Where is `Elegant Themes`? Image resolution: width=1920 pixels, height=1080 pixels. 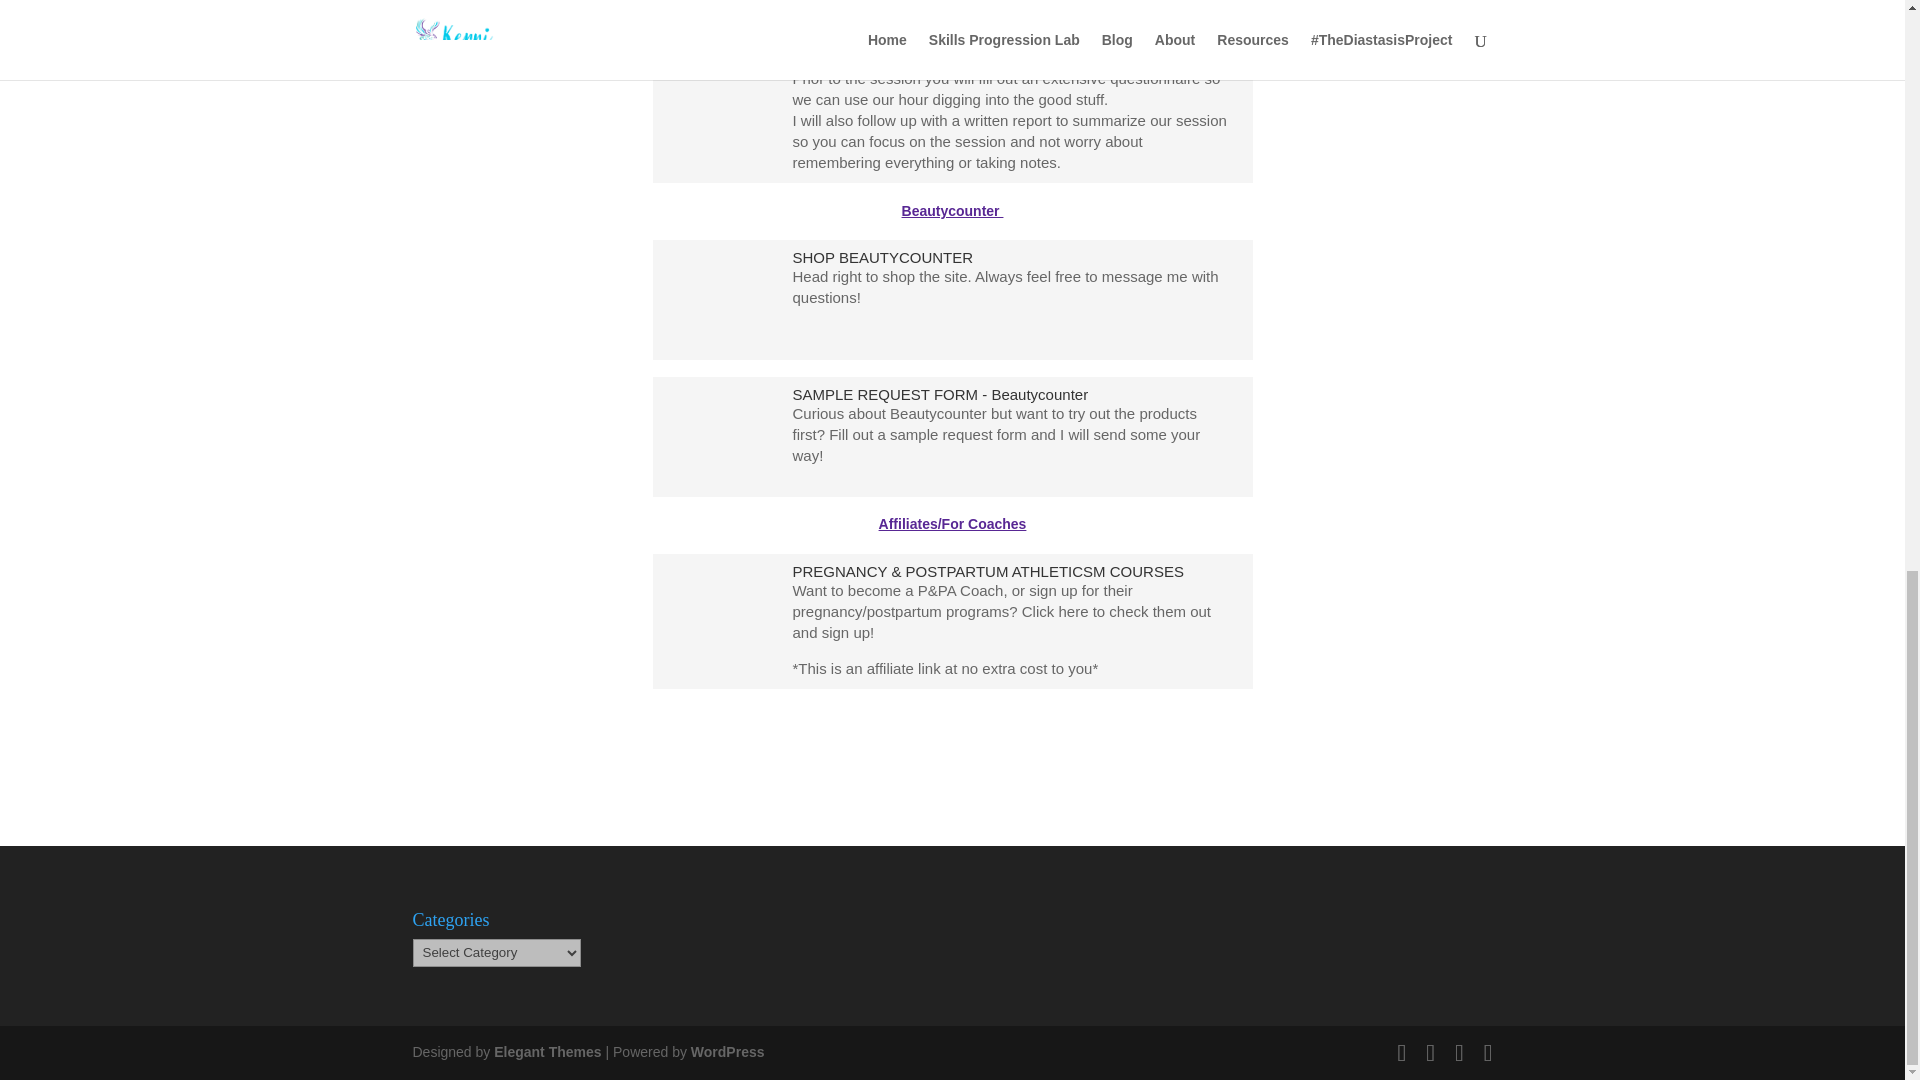 Elegant Themes is located at coordinates (546, 1052).